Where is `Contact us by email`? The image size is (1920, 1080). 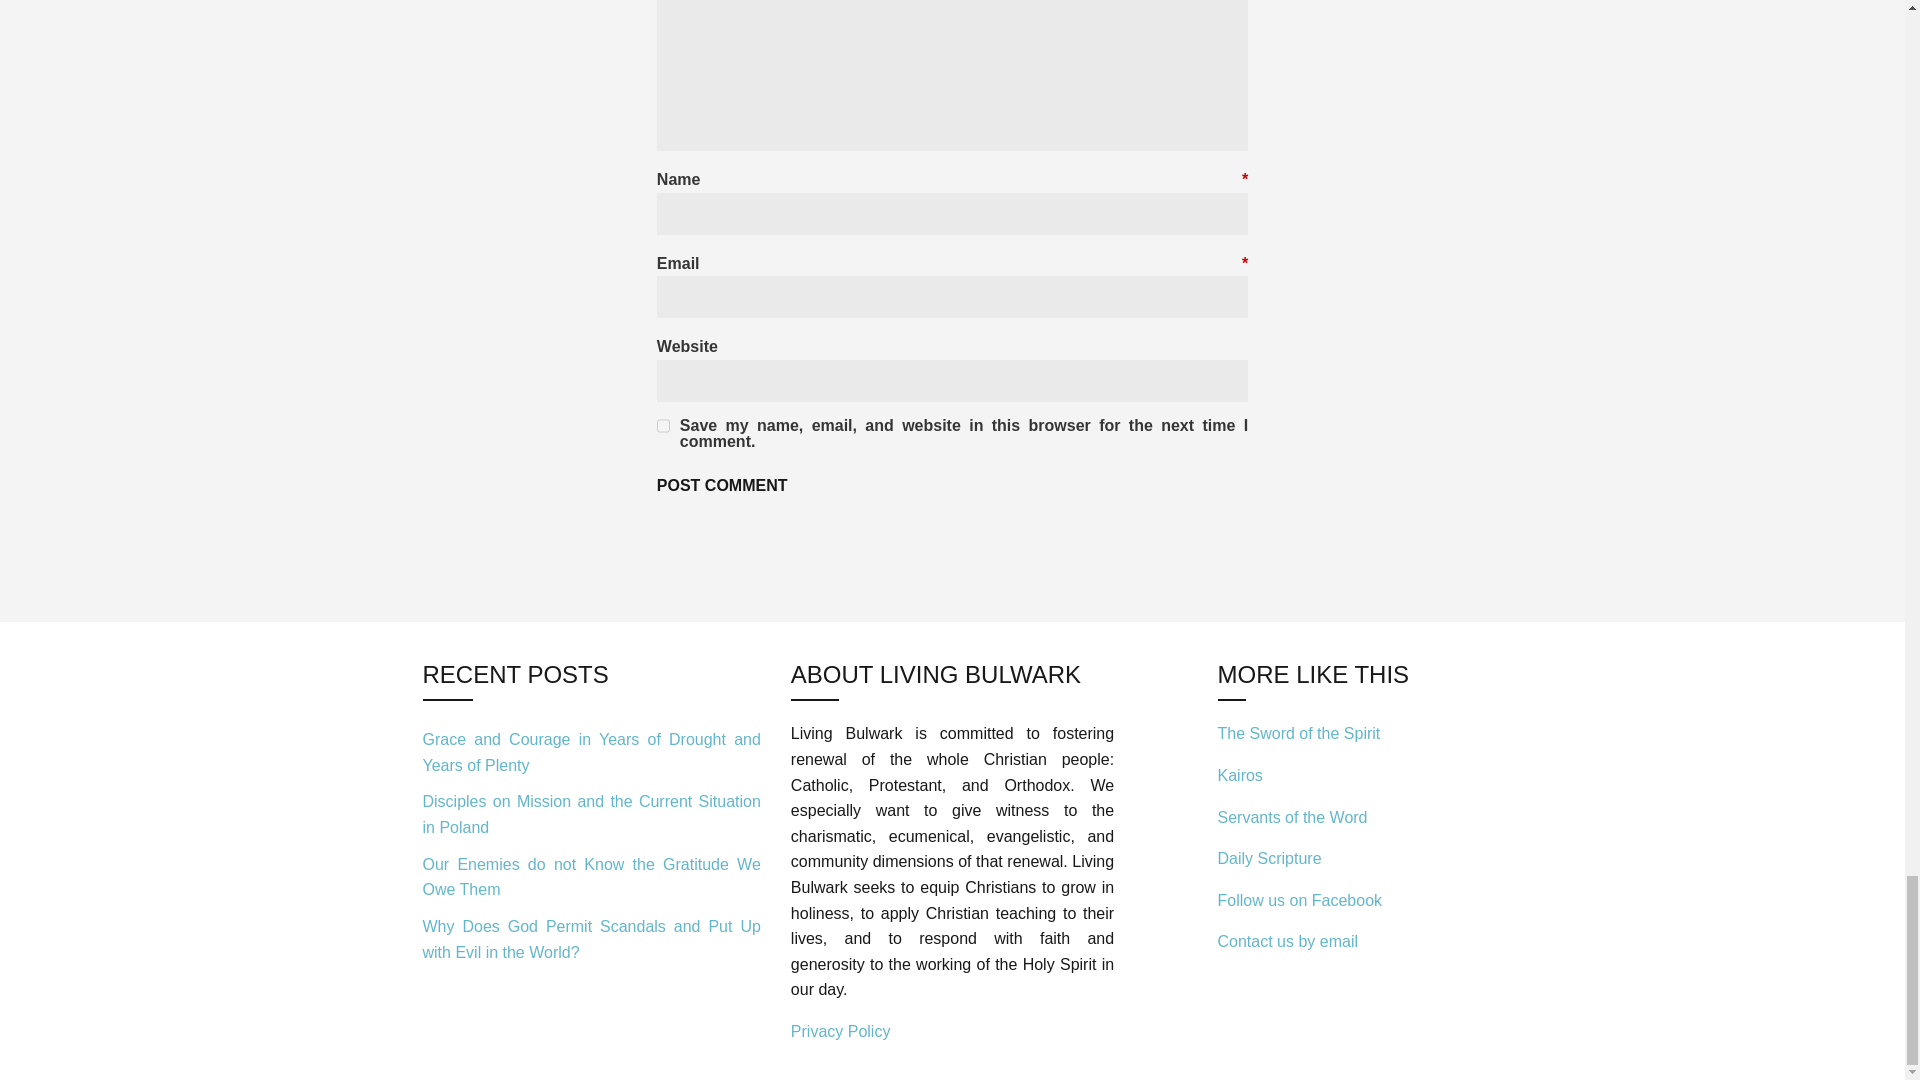 Contact us by email is located at coordinates (1288, 942).